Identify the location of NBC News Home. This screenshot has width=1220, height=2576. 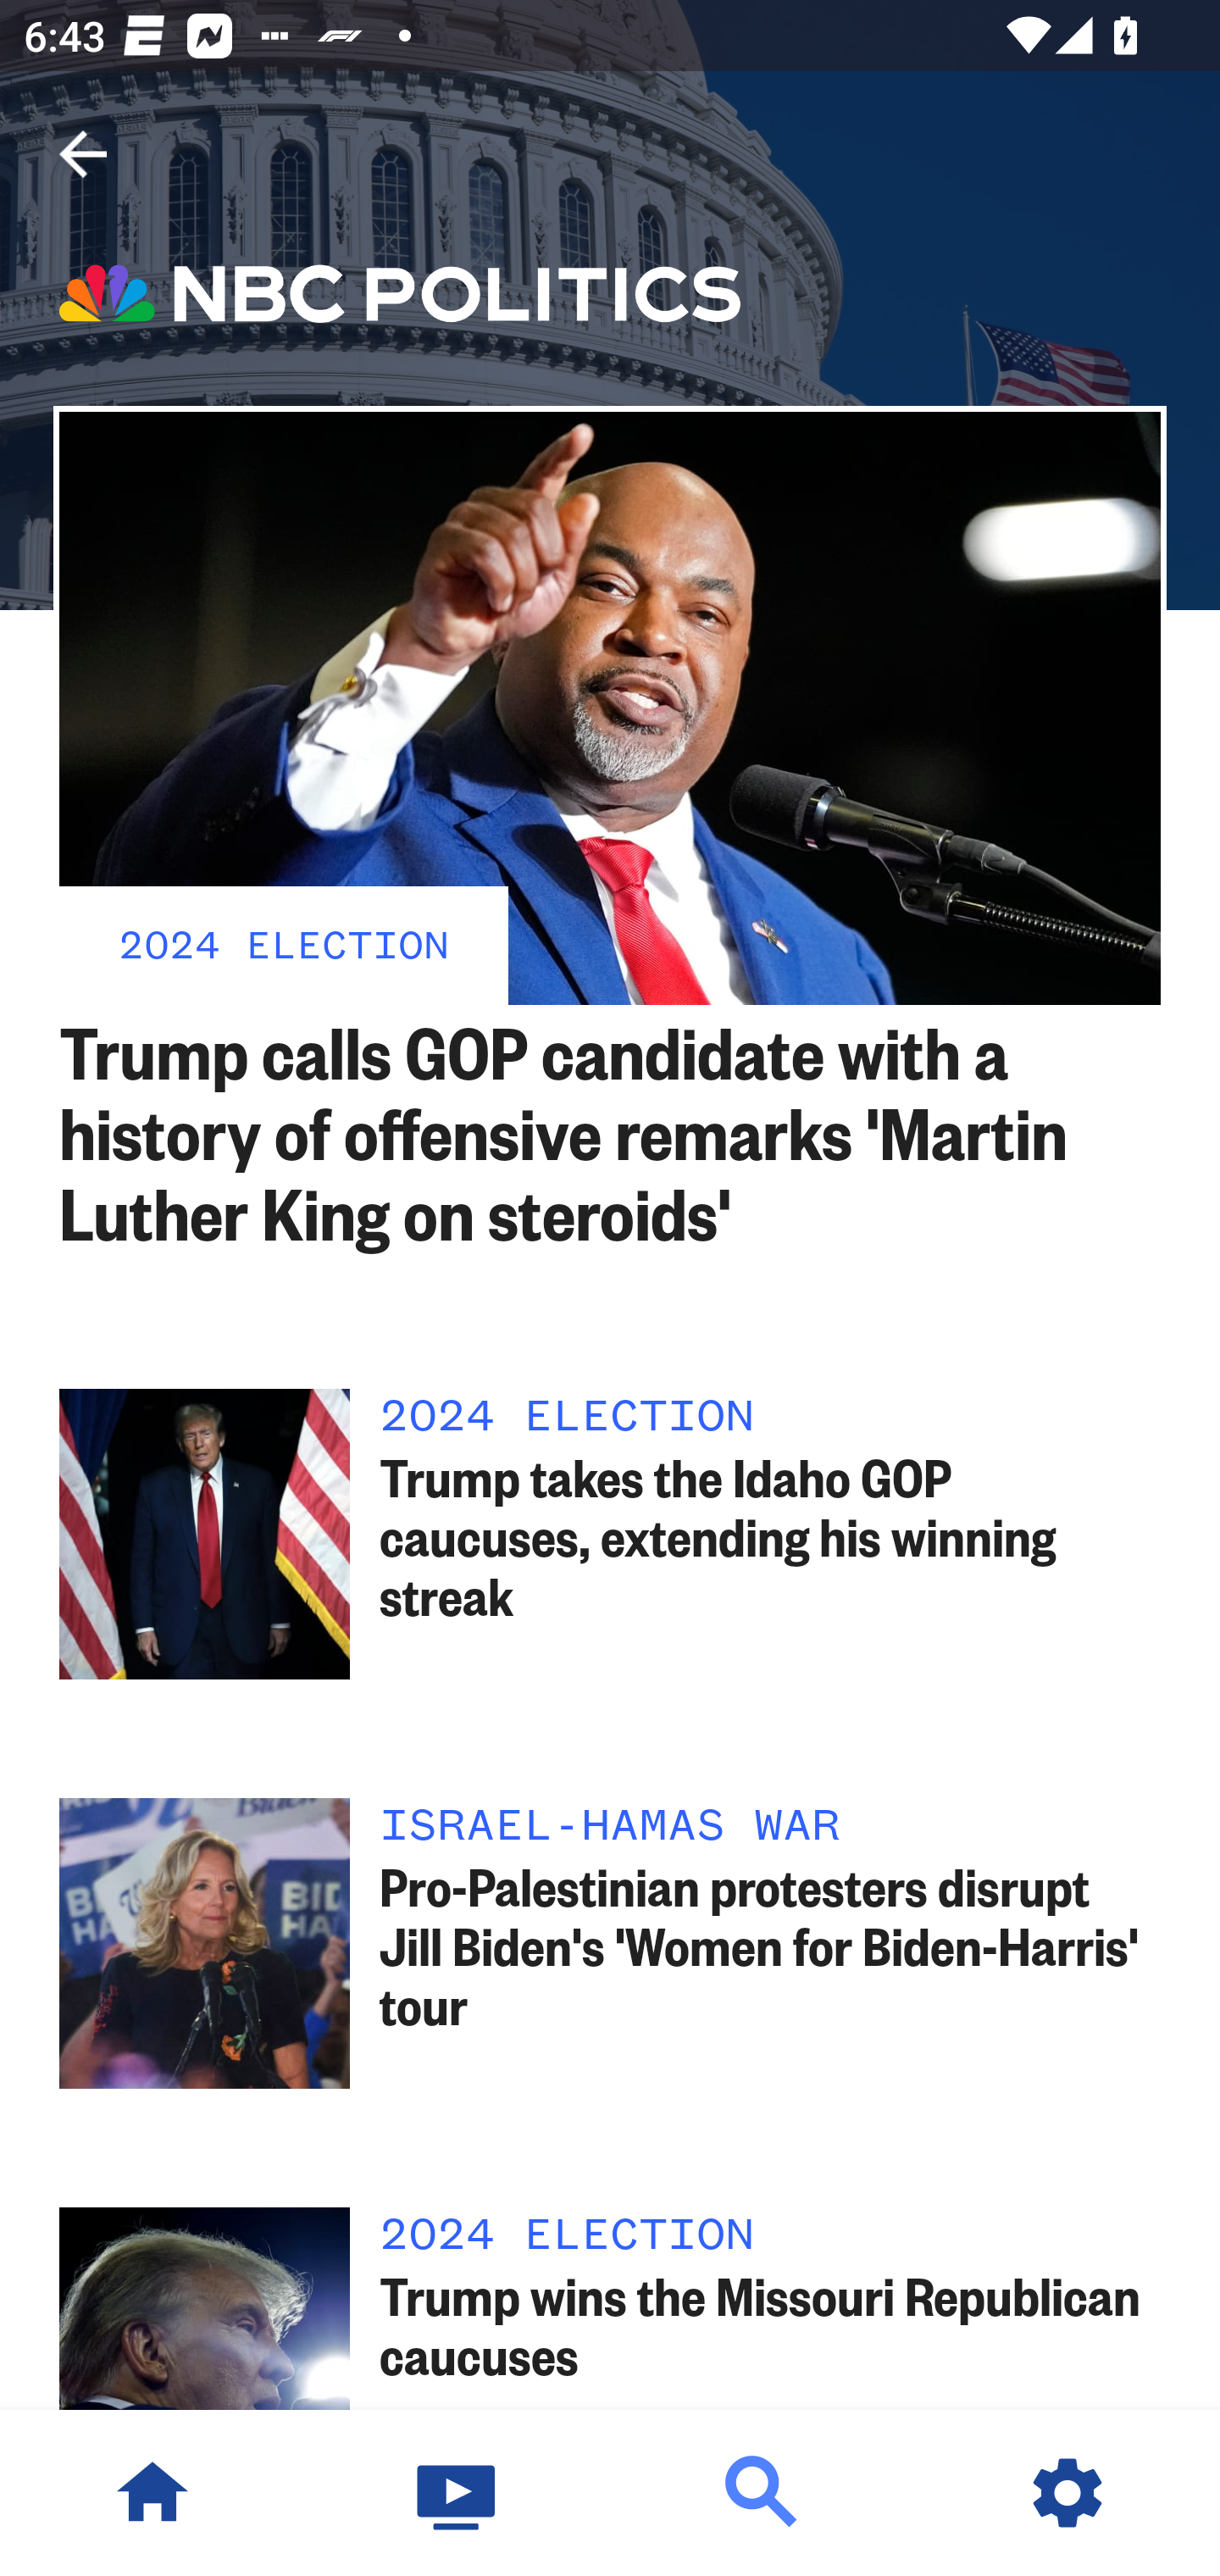
(152, 2493).